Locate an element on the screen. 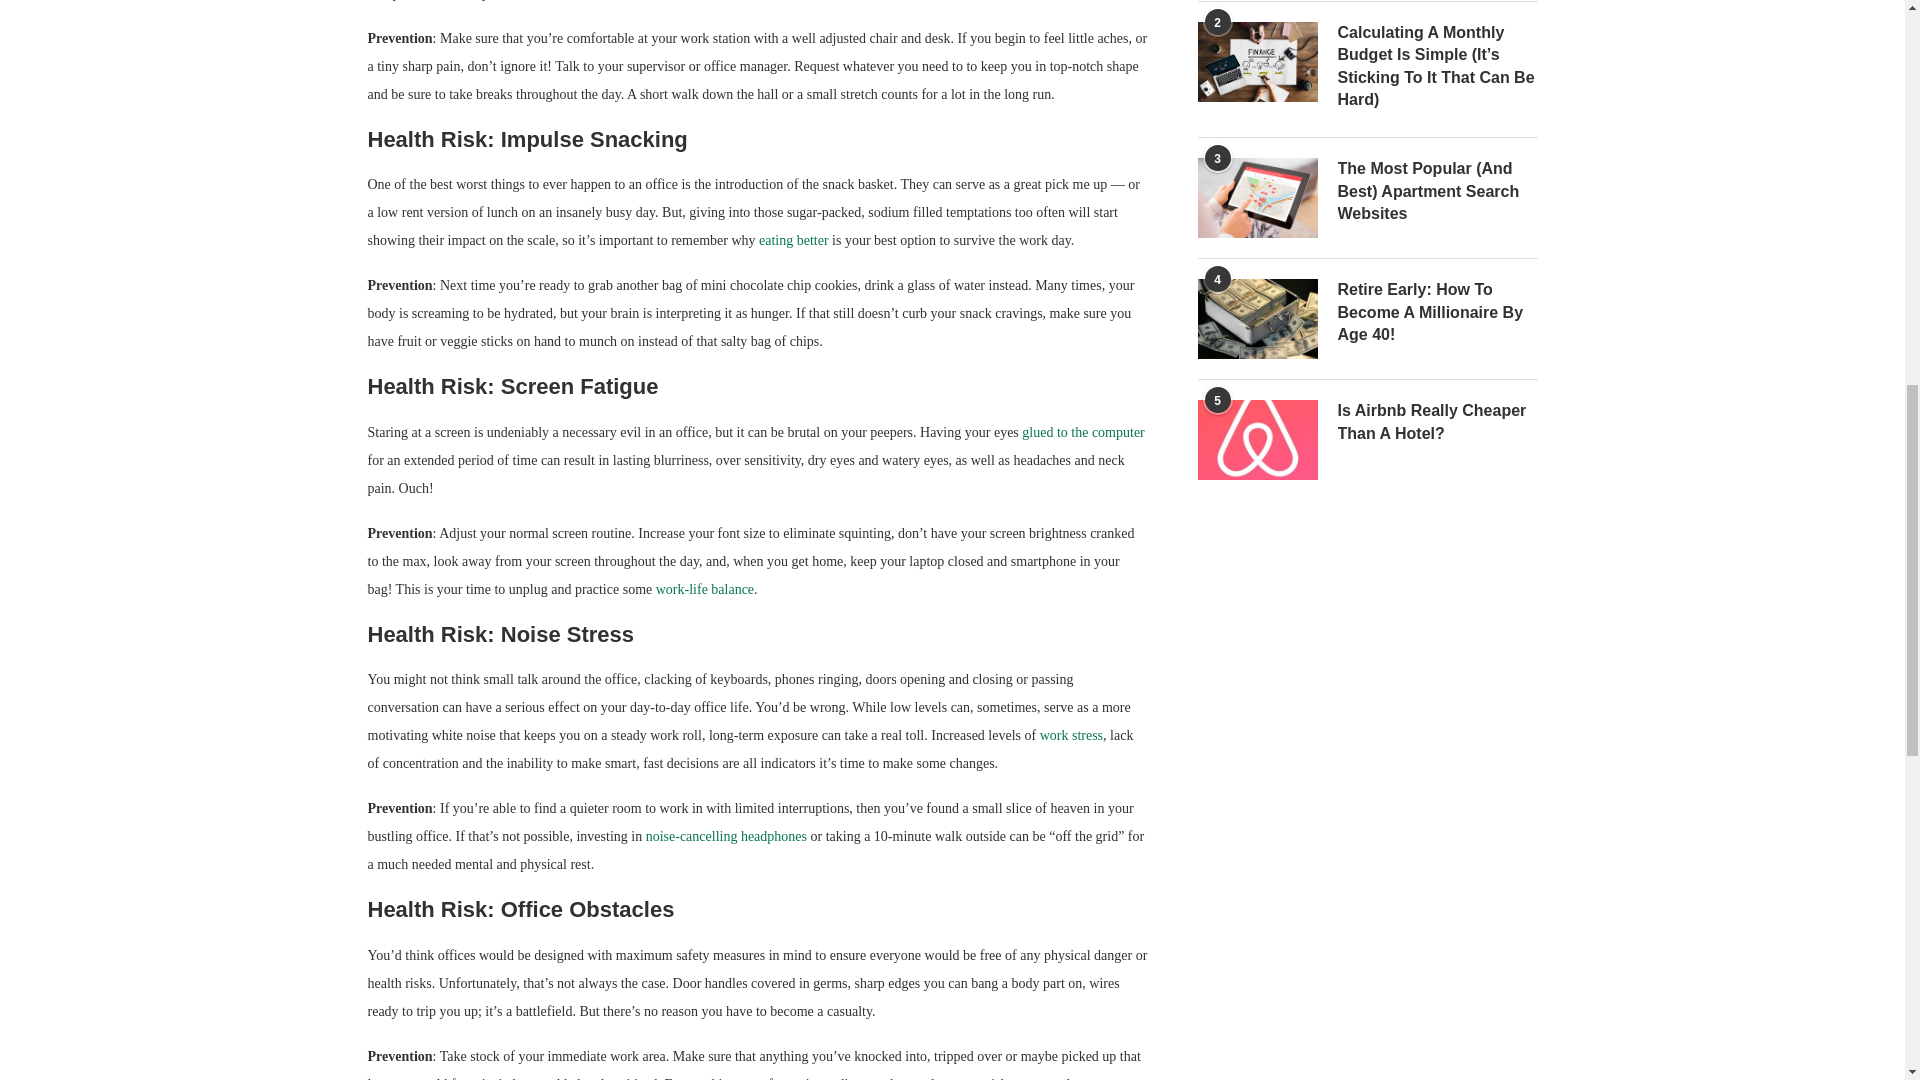 The height and width of the screenshot is (1080, 1920). work stress is located at coordinates (1071, 735).